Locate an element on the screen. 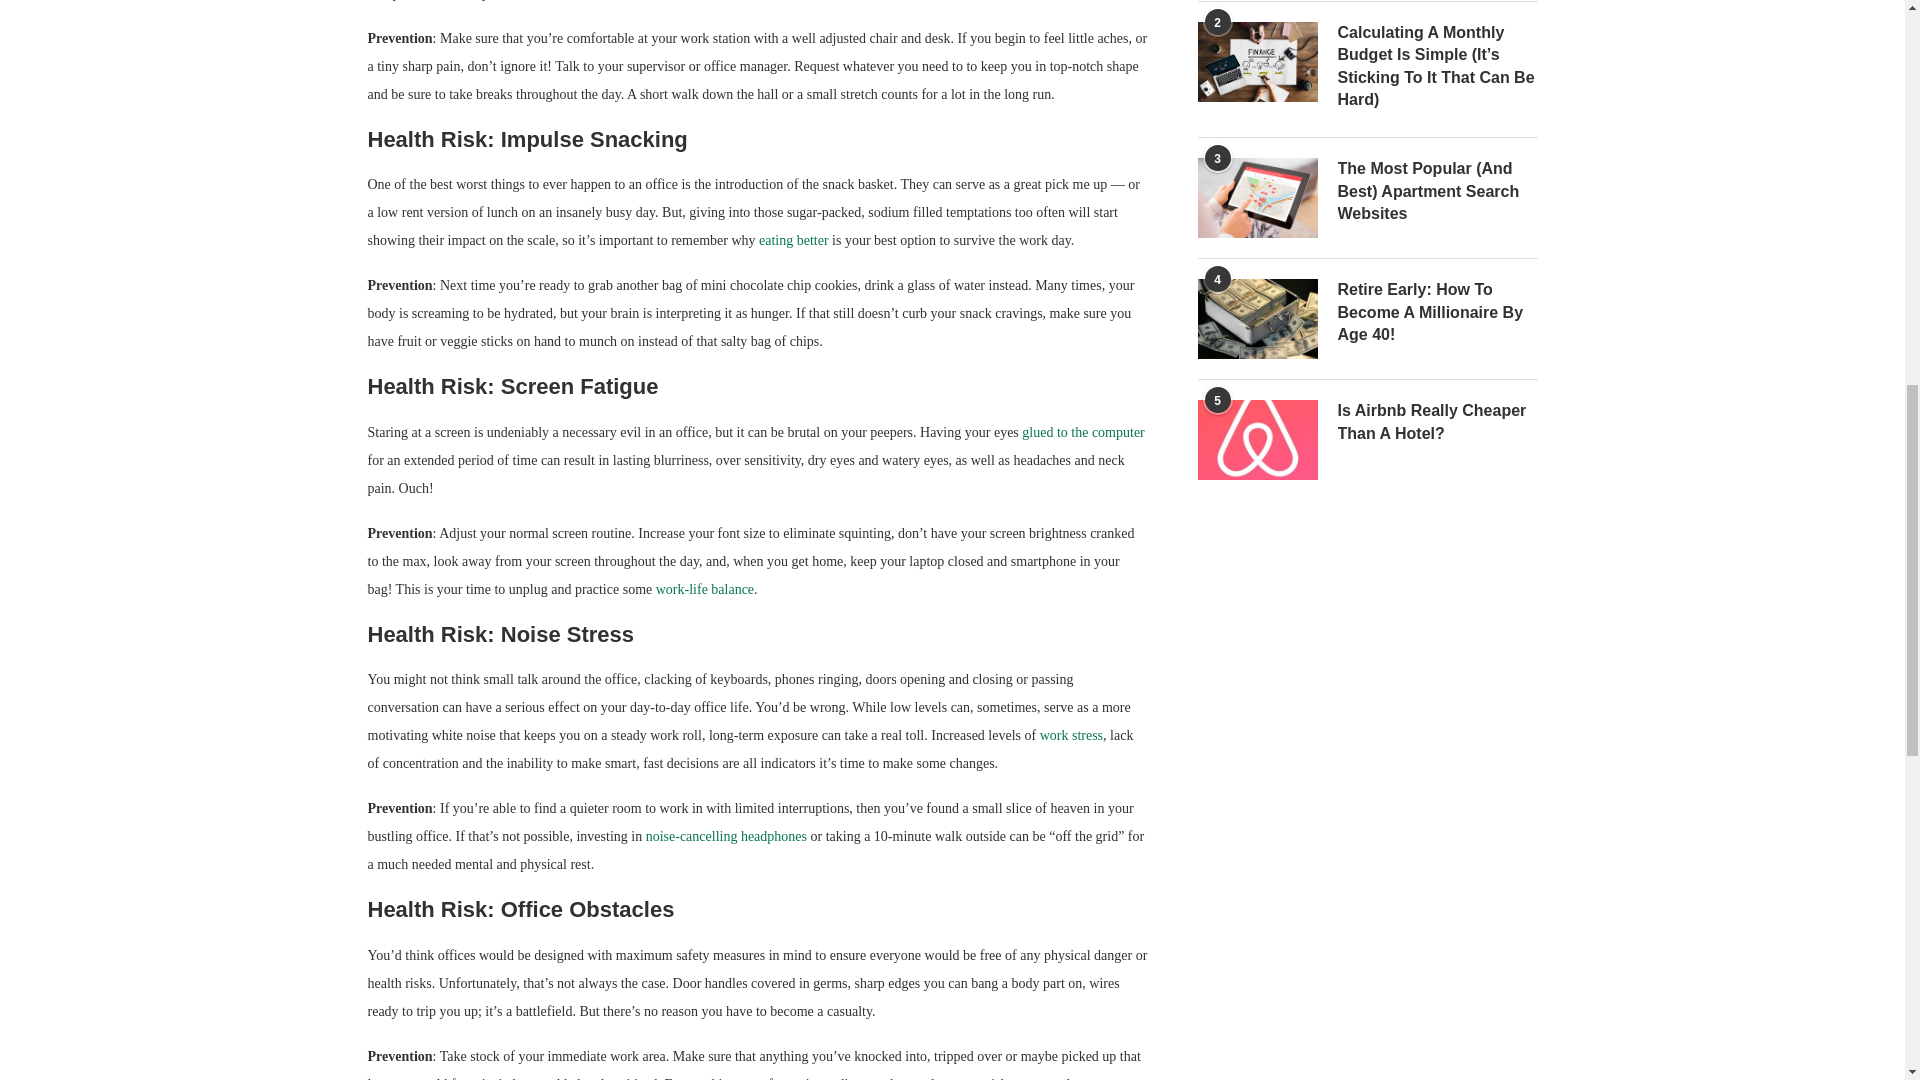 The height and width of the screenshot is (1080, 1920). work stress is located at coordinates (1071, 735).